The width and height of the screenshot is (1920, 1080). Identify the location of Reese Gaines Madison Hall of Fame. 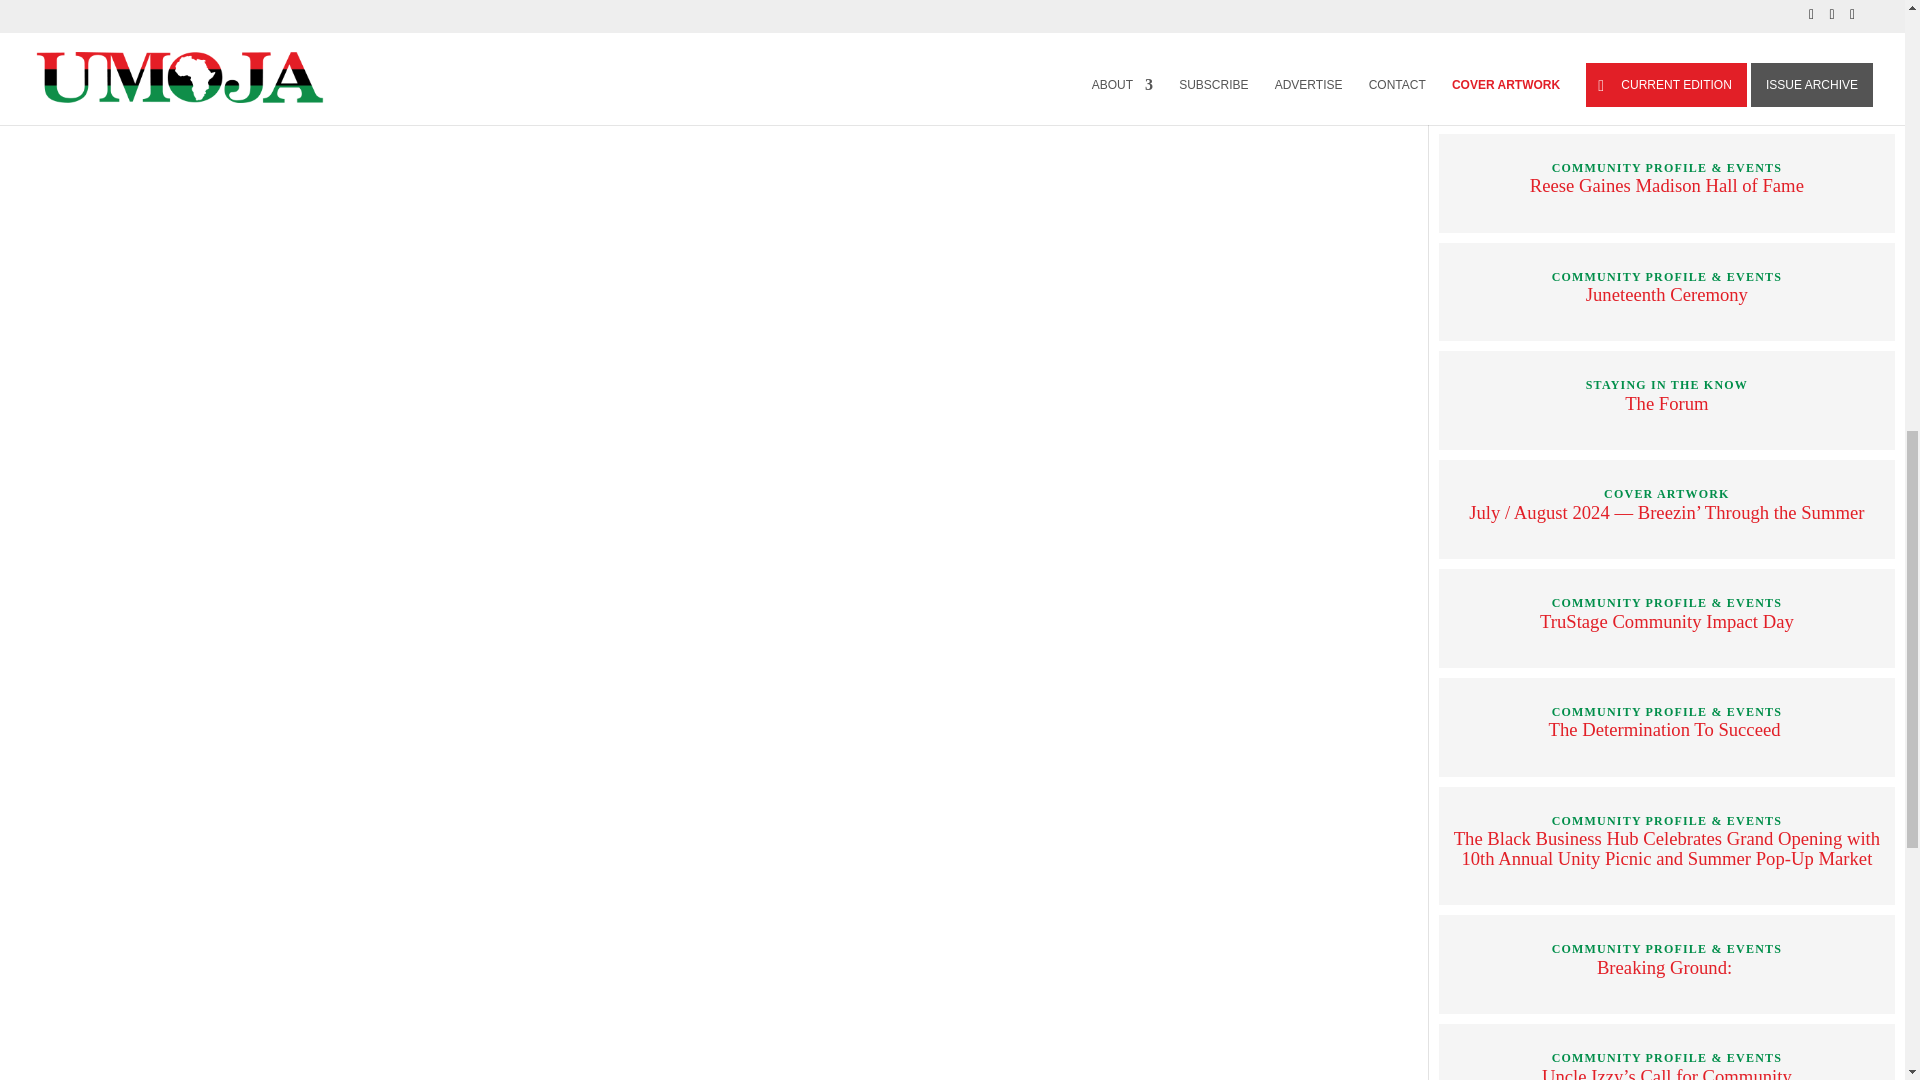
(1667, 184).